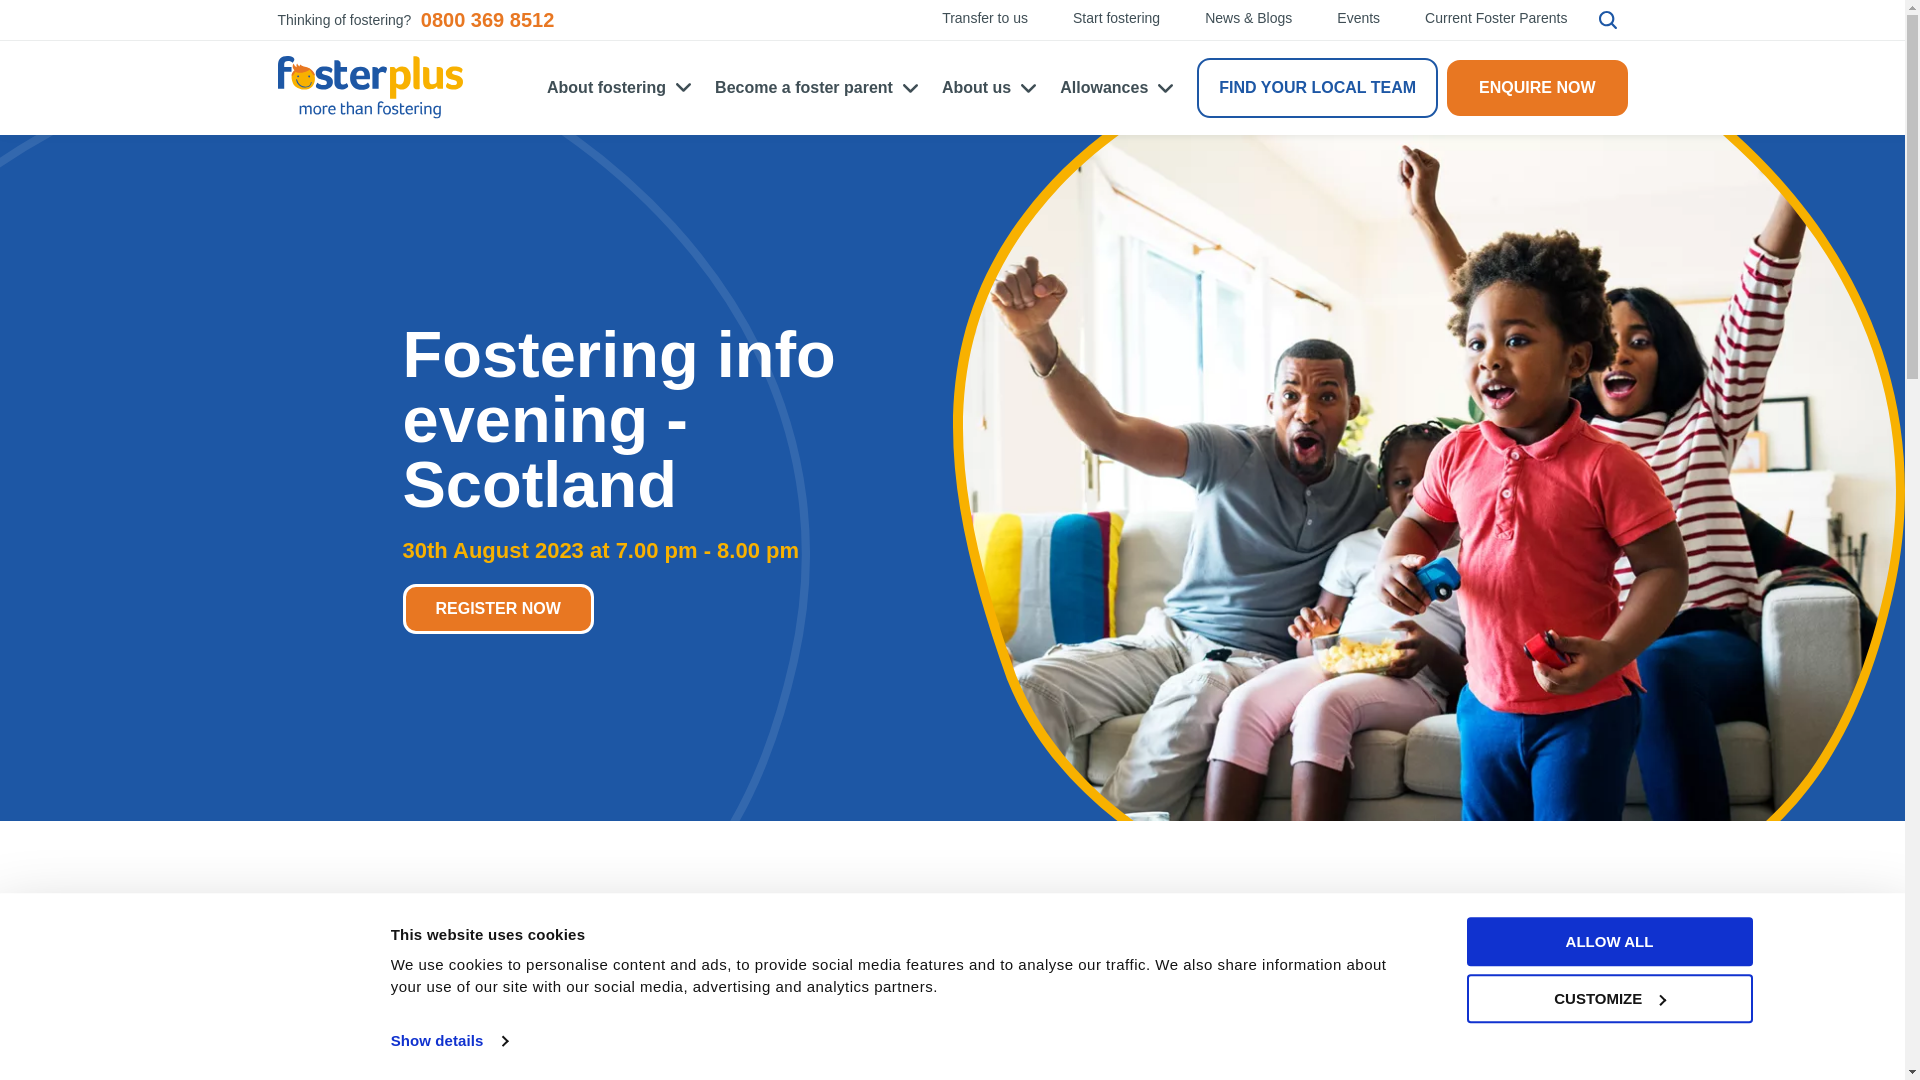  Describe the element at coordinates (1116, 18) in the screenshot. I see `Start fostering` at that location.